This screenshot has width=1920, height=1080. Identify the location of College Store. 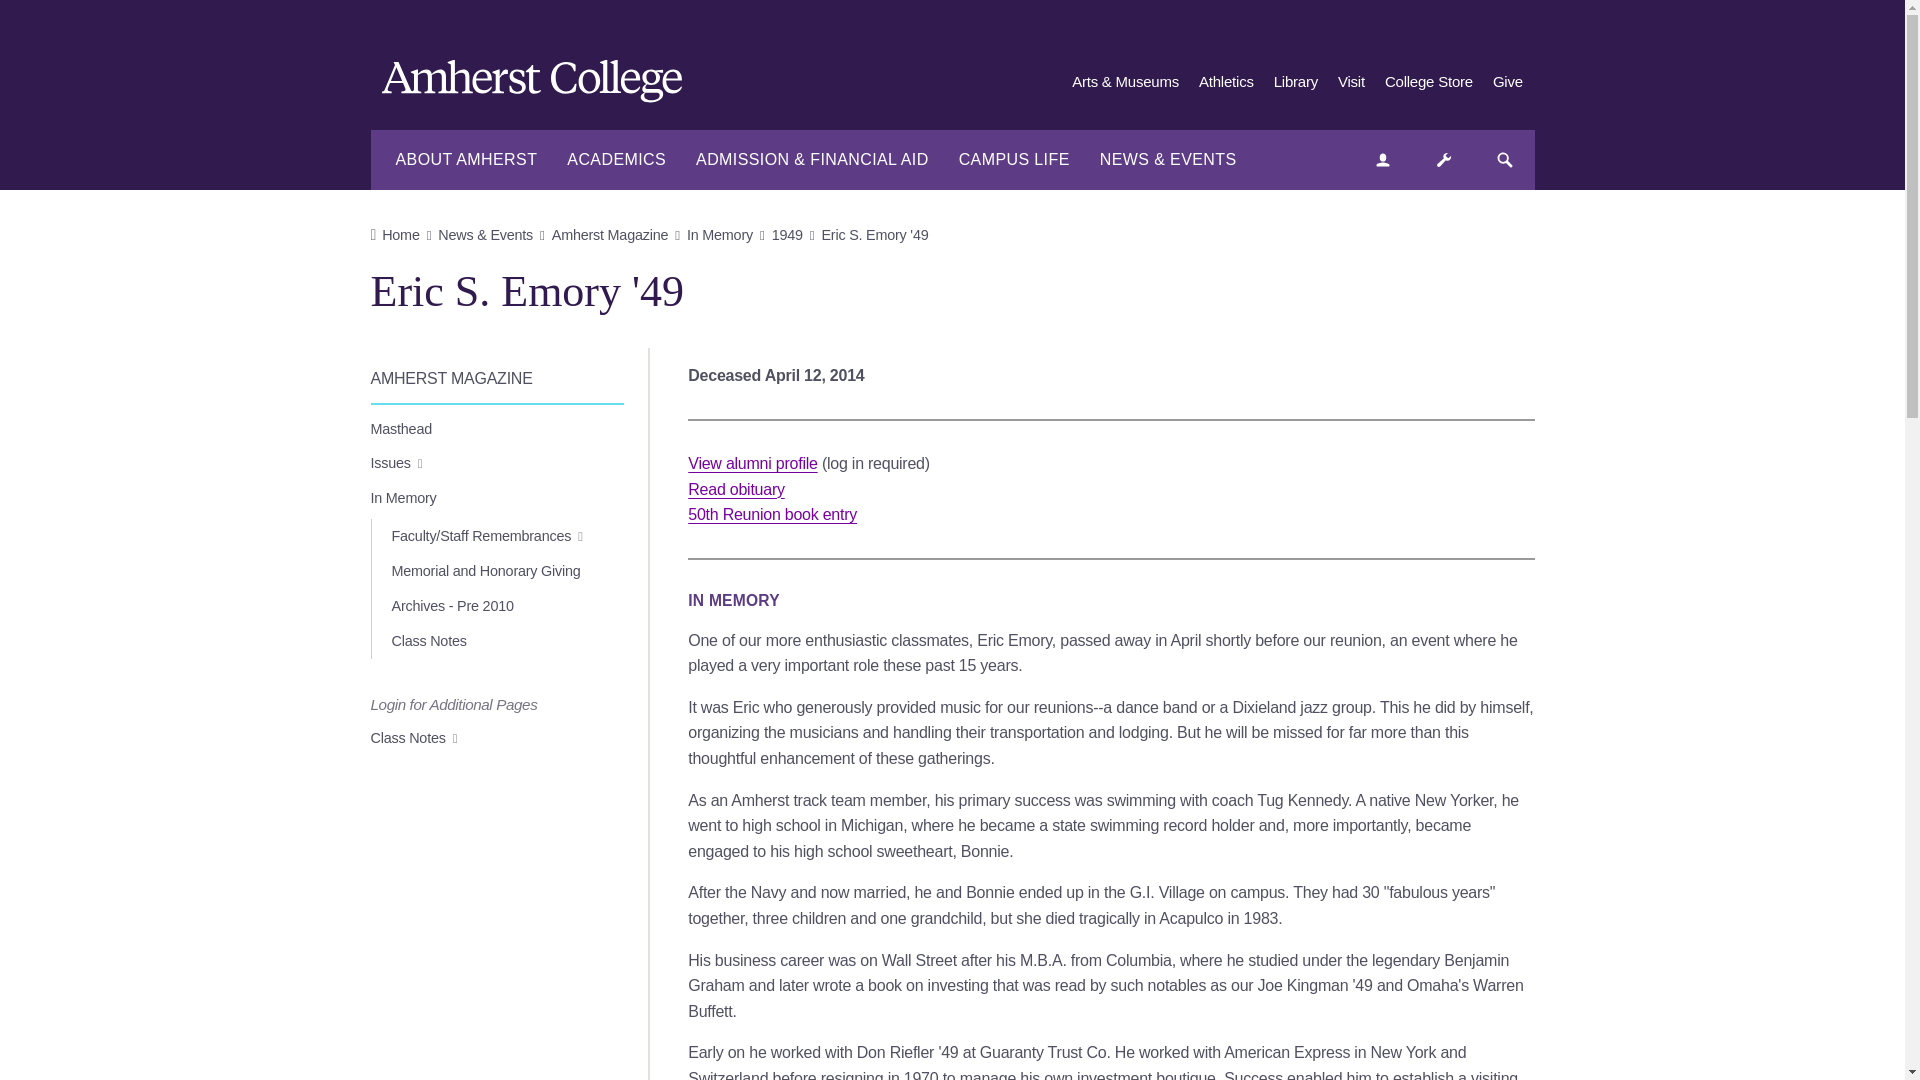
(1428, 82).